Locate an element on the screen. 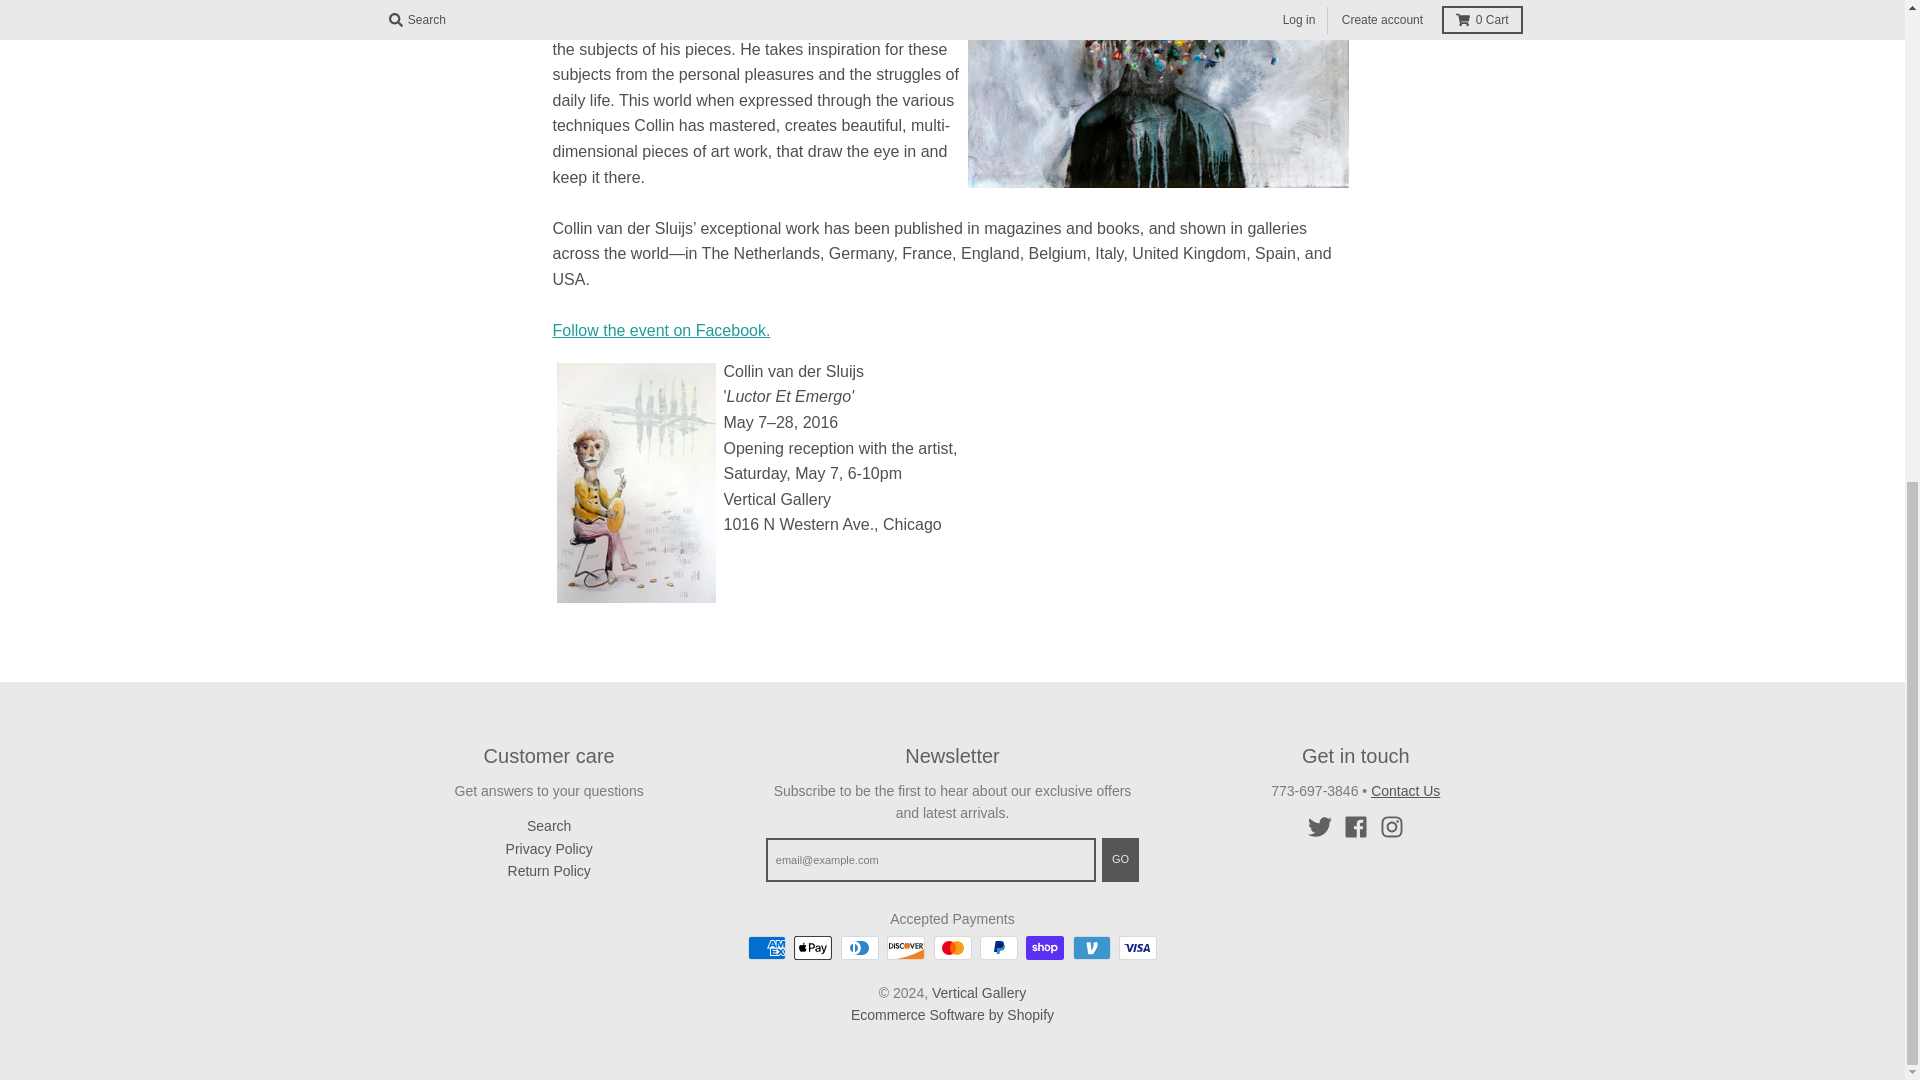 This screenshot has width=1920, height=1080. Twitter - Vertical Gallery is located at coordinates (1320, 827).